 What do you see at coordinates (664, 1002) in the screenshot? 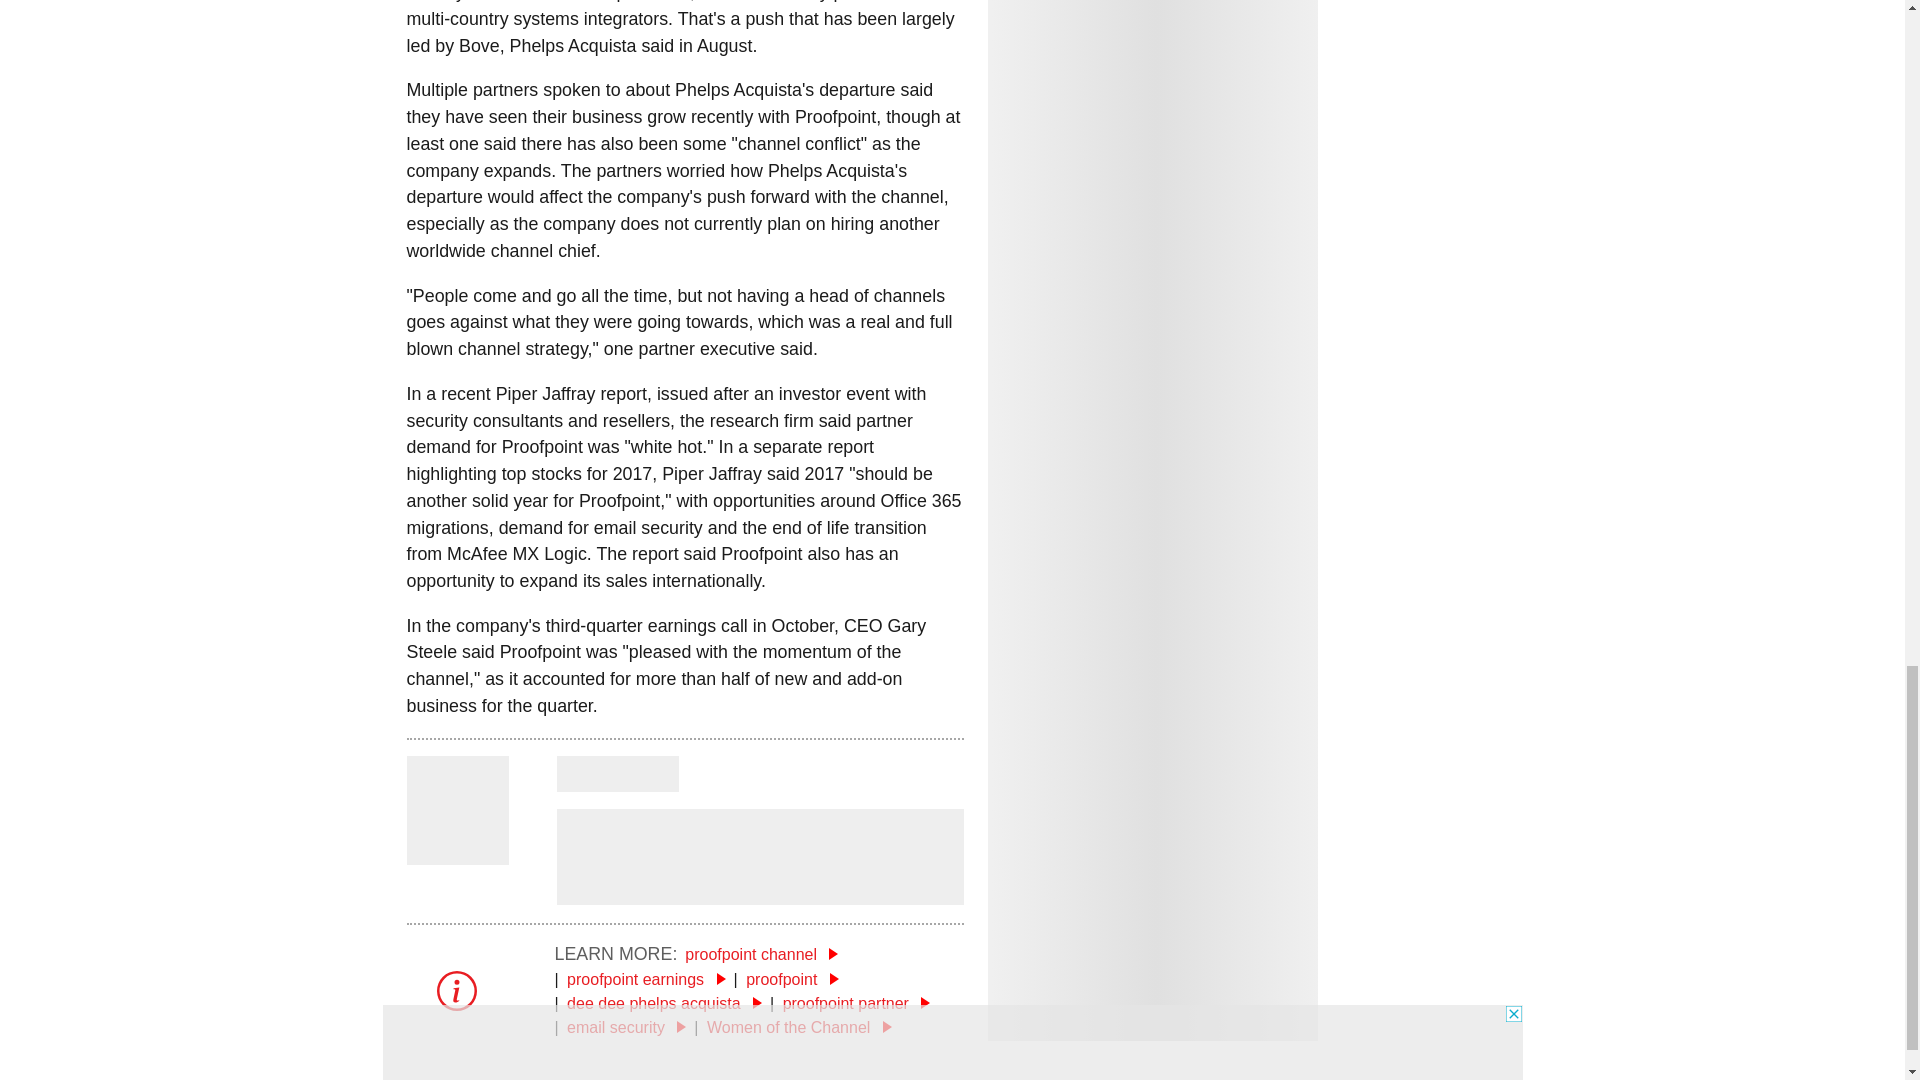
I see `dee dee phelps acquista` at bounding box center [664, 1002].